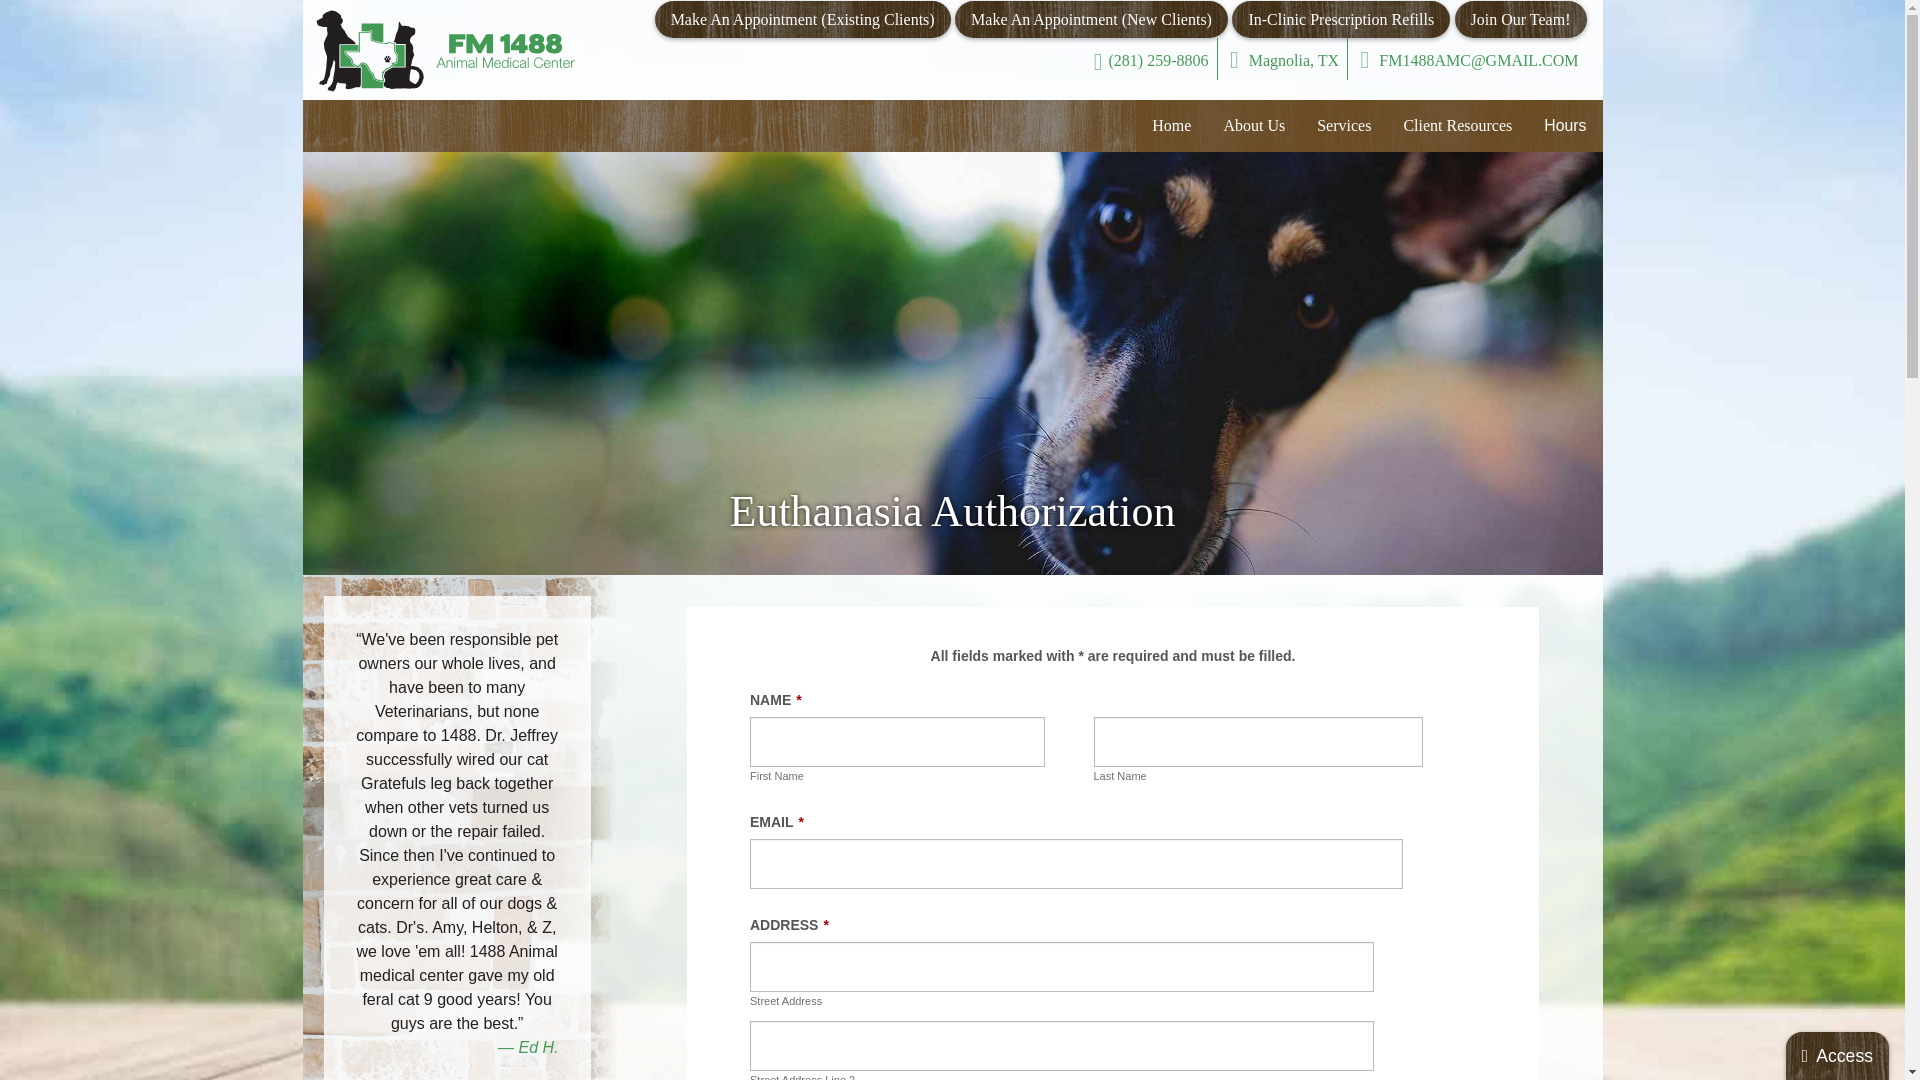  What do you see at coordinates (952, 364) in the screenshot?
I see `Playful Puppy` at bounding box center [952, 364].